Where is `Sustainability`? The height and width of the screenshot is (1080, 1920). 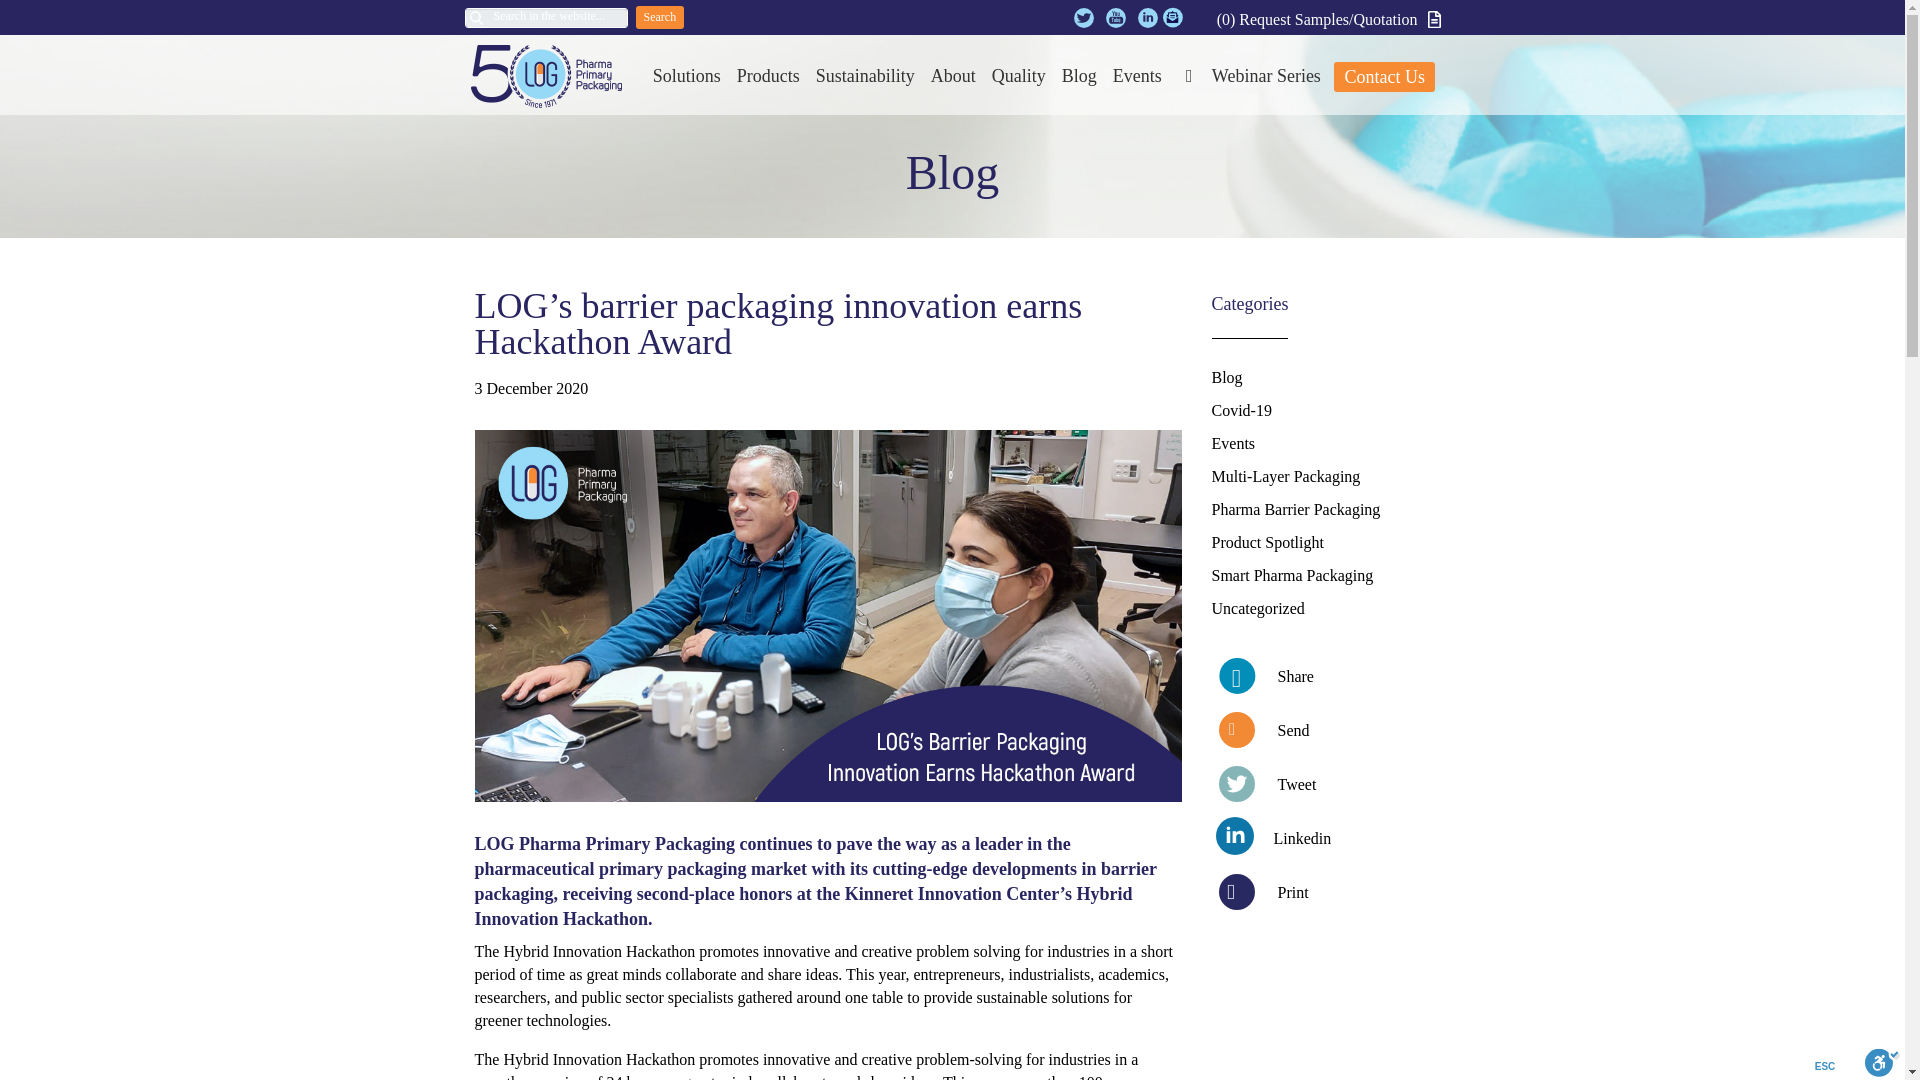 Sustainability is located at coordinates (866, 76).